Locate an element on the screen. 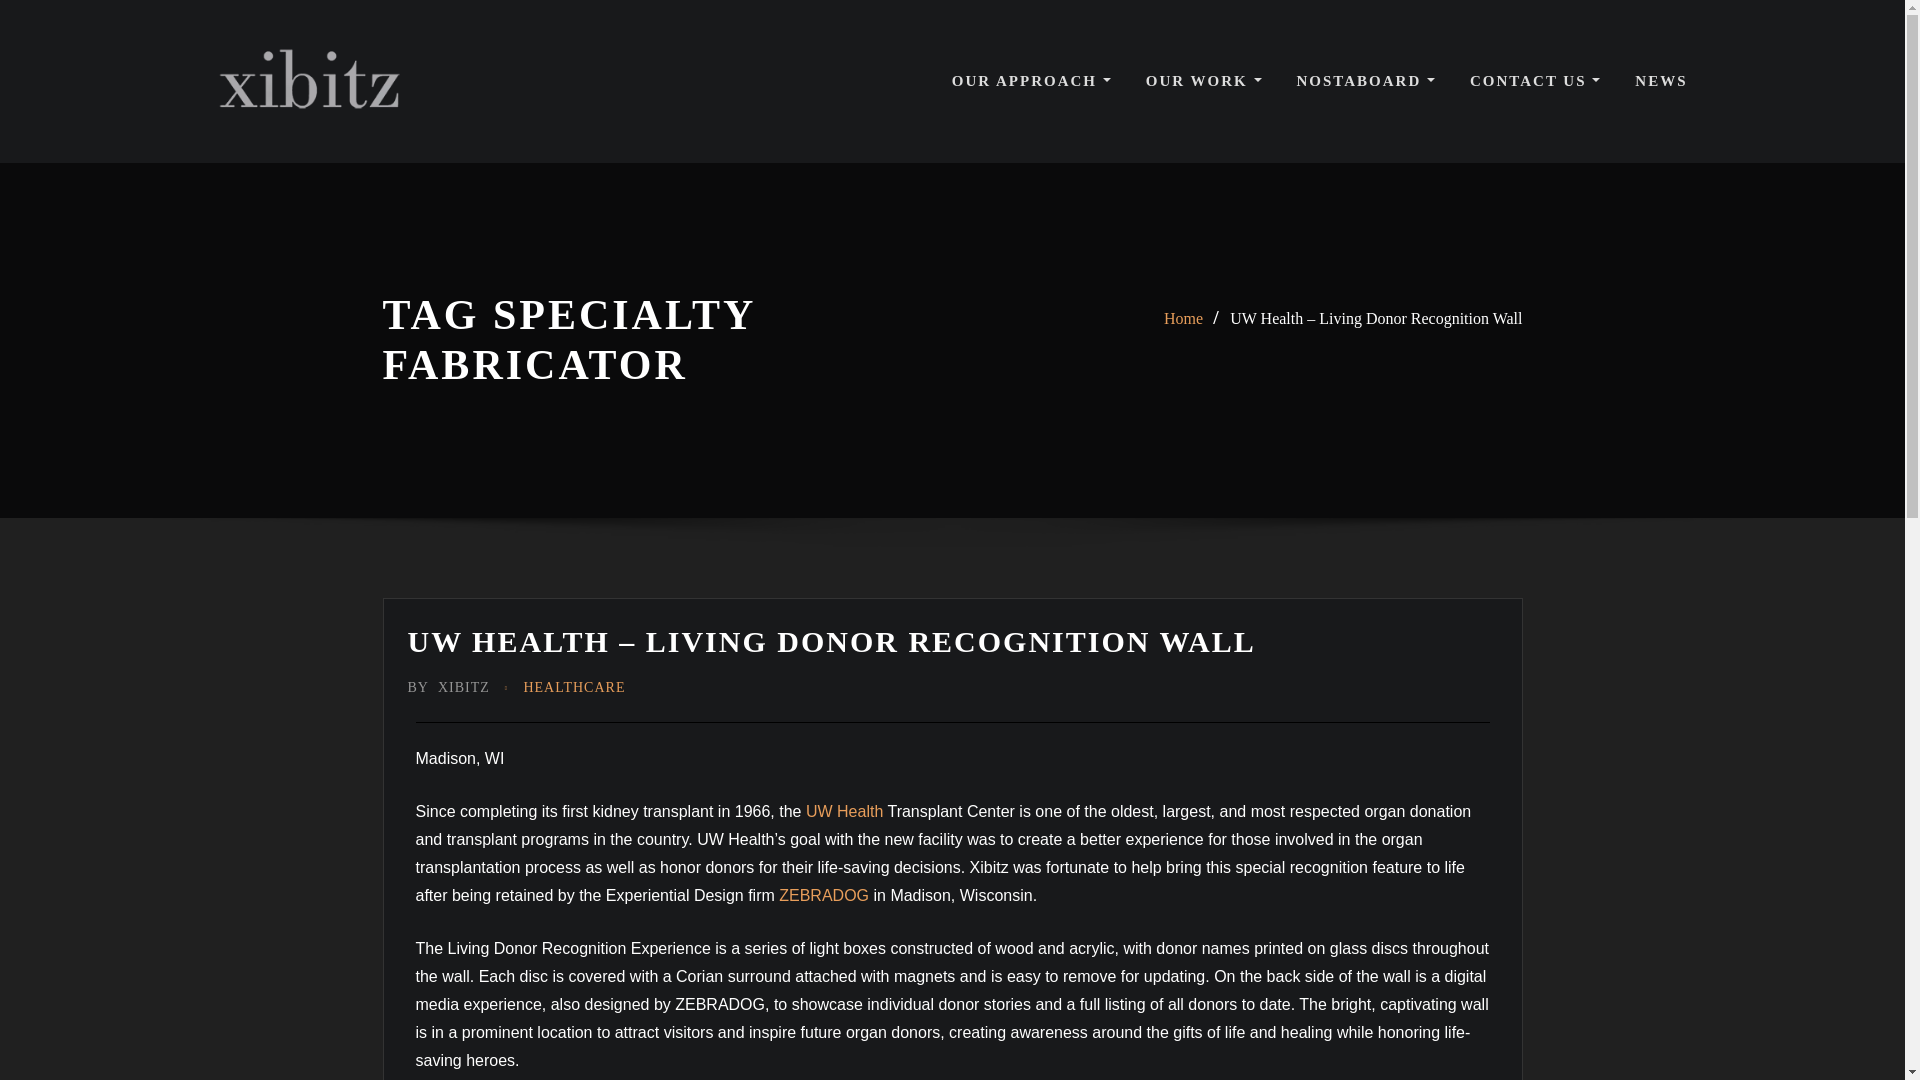 The height and width of the screenshot is (1080, 1920). CONTACT US is located at coordinates (1534, 80).